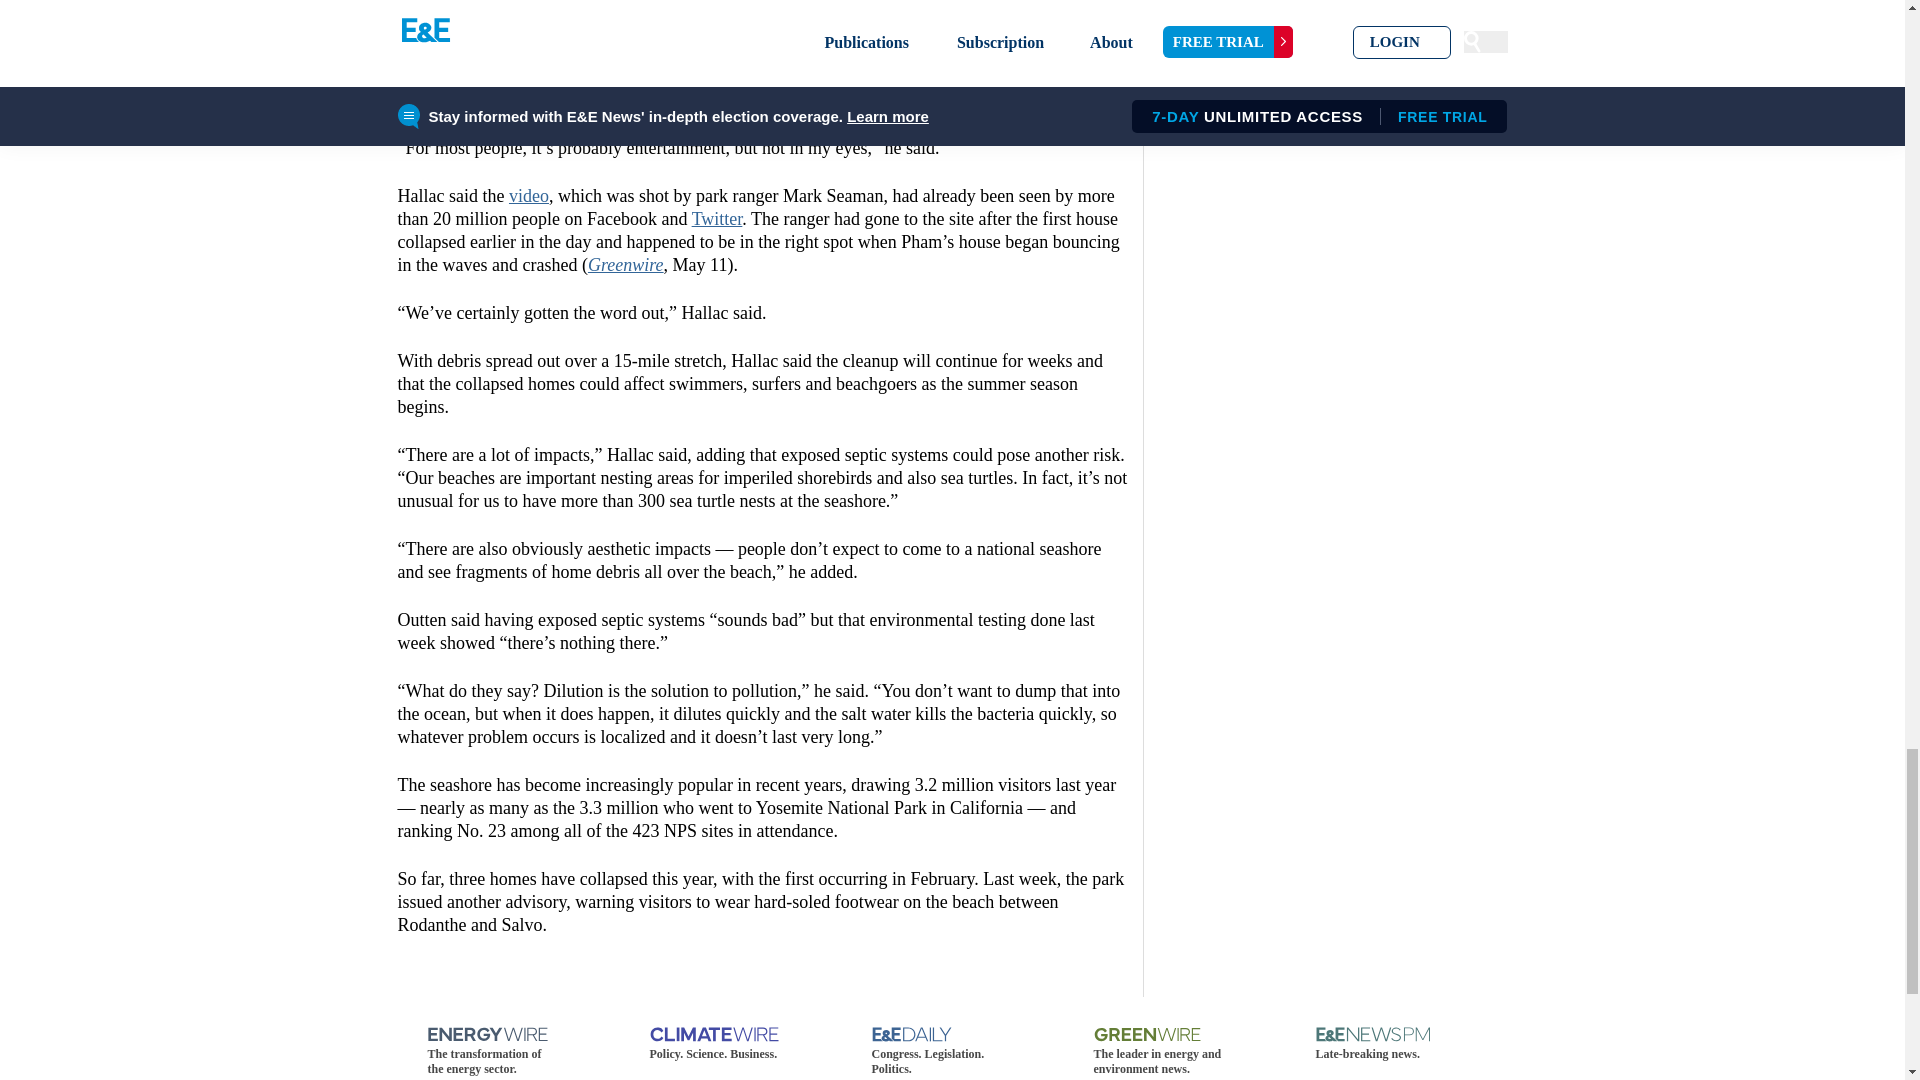 This screenshot has width=1920, height=1080. Describe the element at coordinates (528, 196) in the screenshot. I see `video` at that location.